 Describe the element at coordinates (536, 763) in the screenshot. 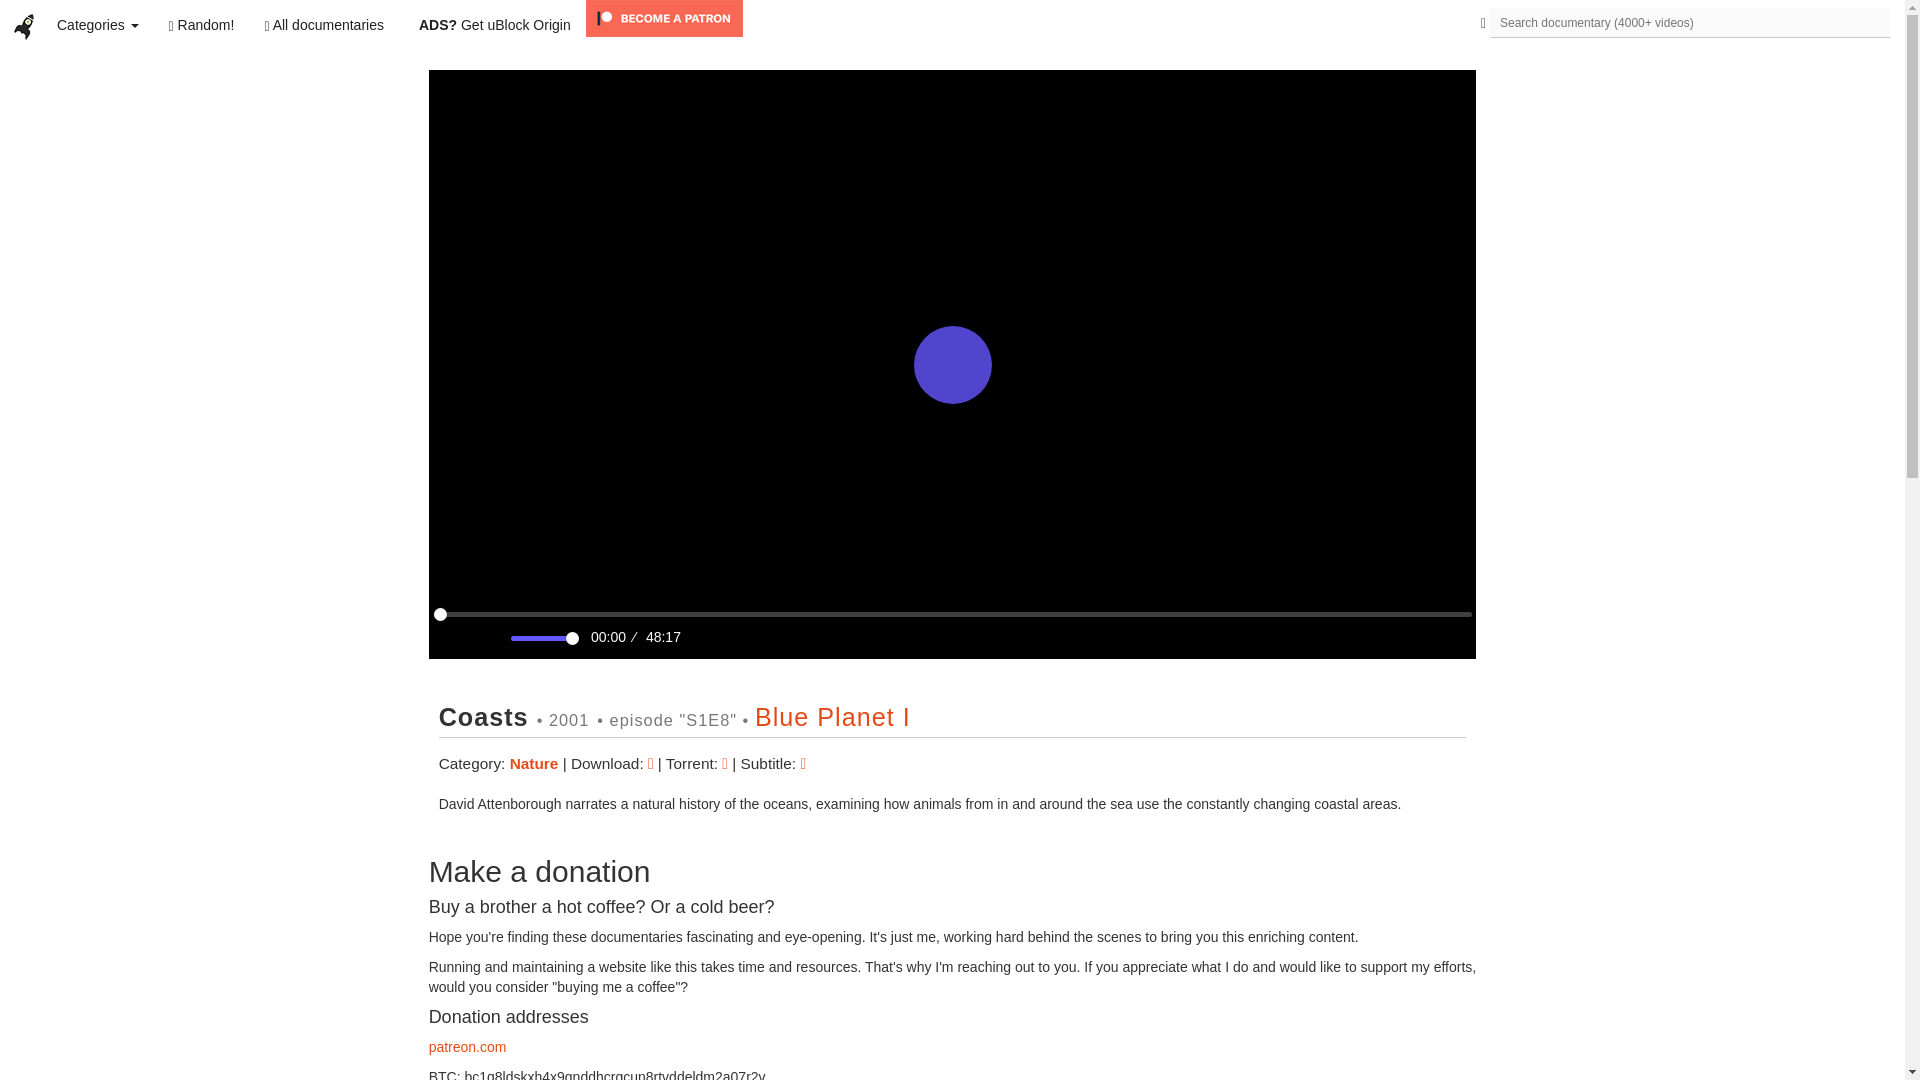

I see `Nature` at that location.